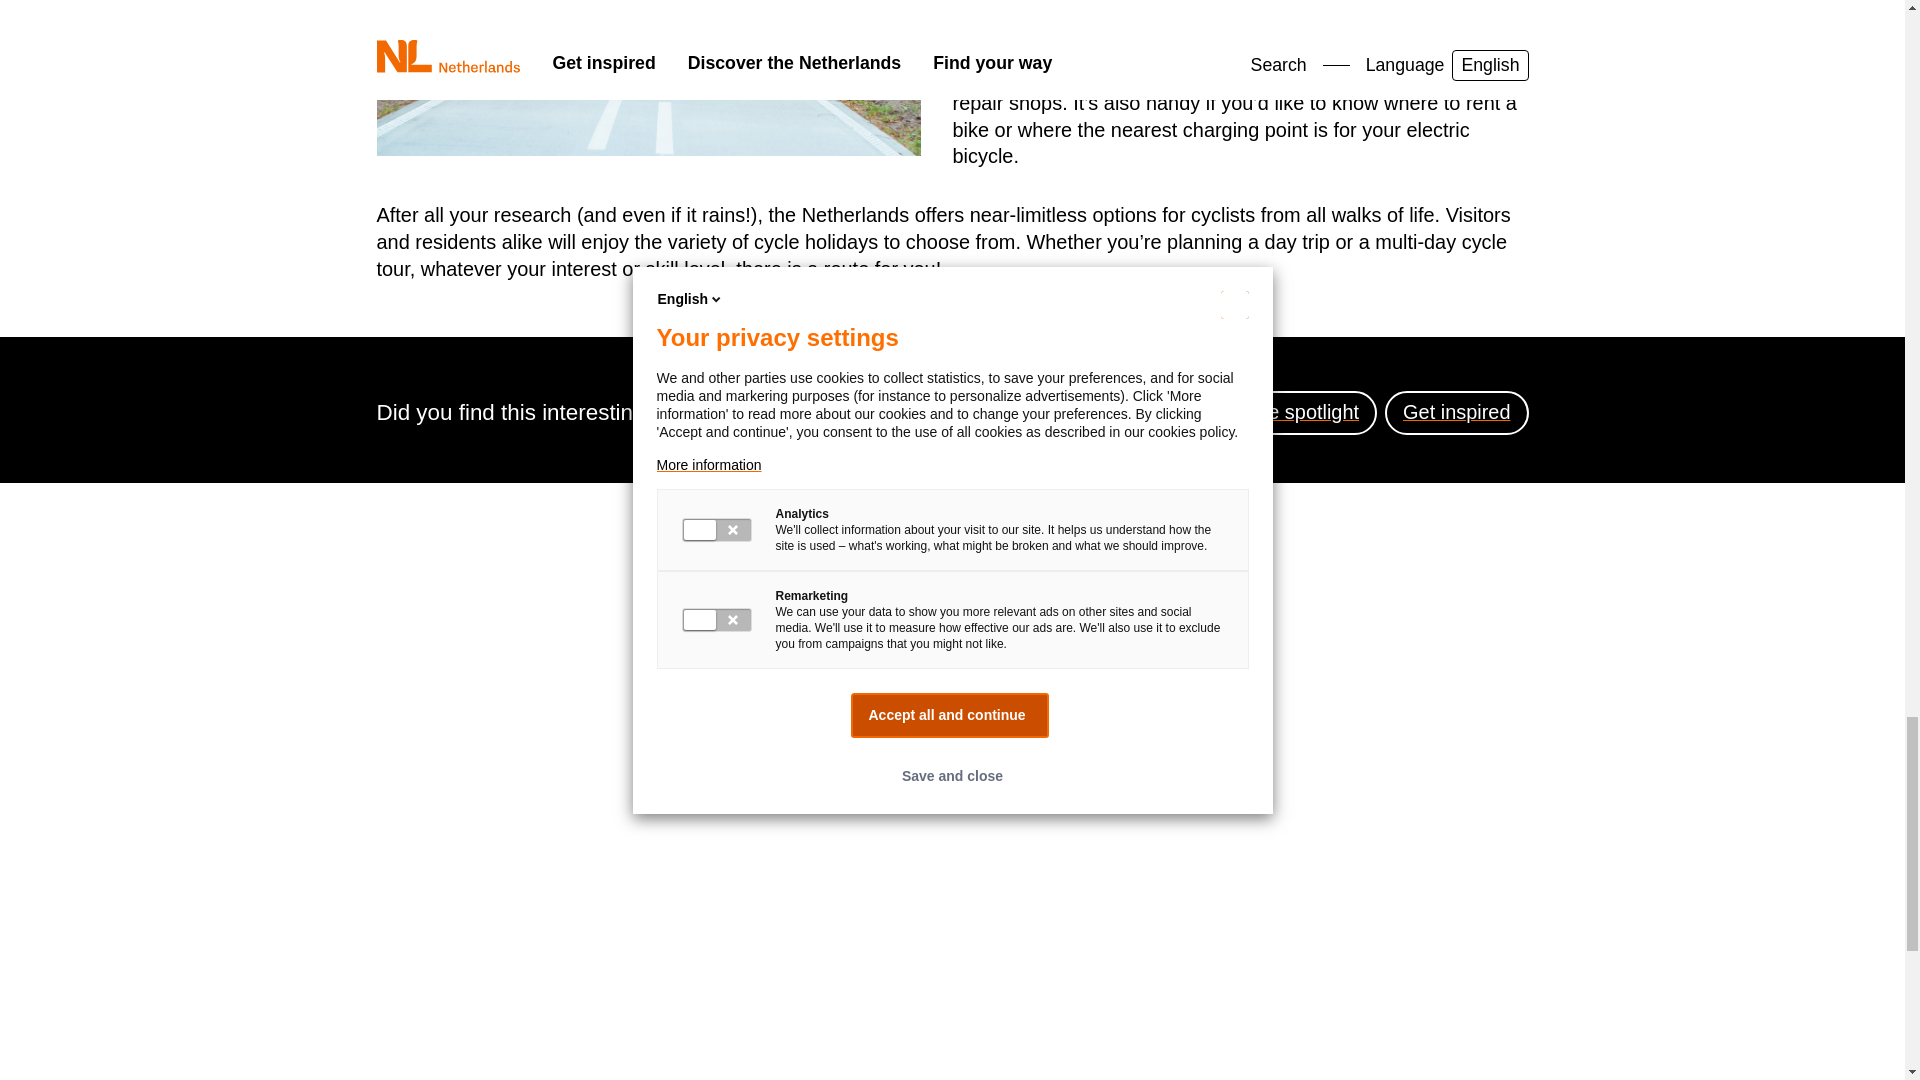 This screenshot has height=1080, width=1920. Describe the element at coordinates (1113, 412) in the screenshot. I see `Cycling Lifestyle` at that location.